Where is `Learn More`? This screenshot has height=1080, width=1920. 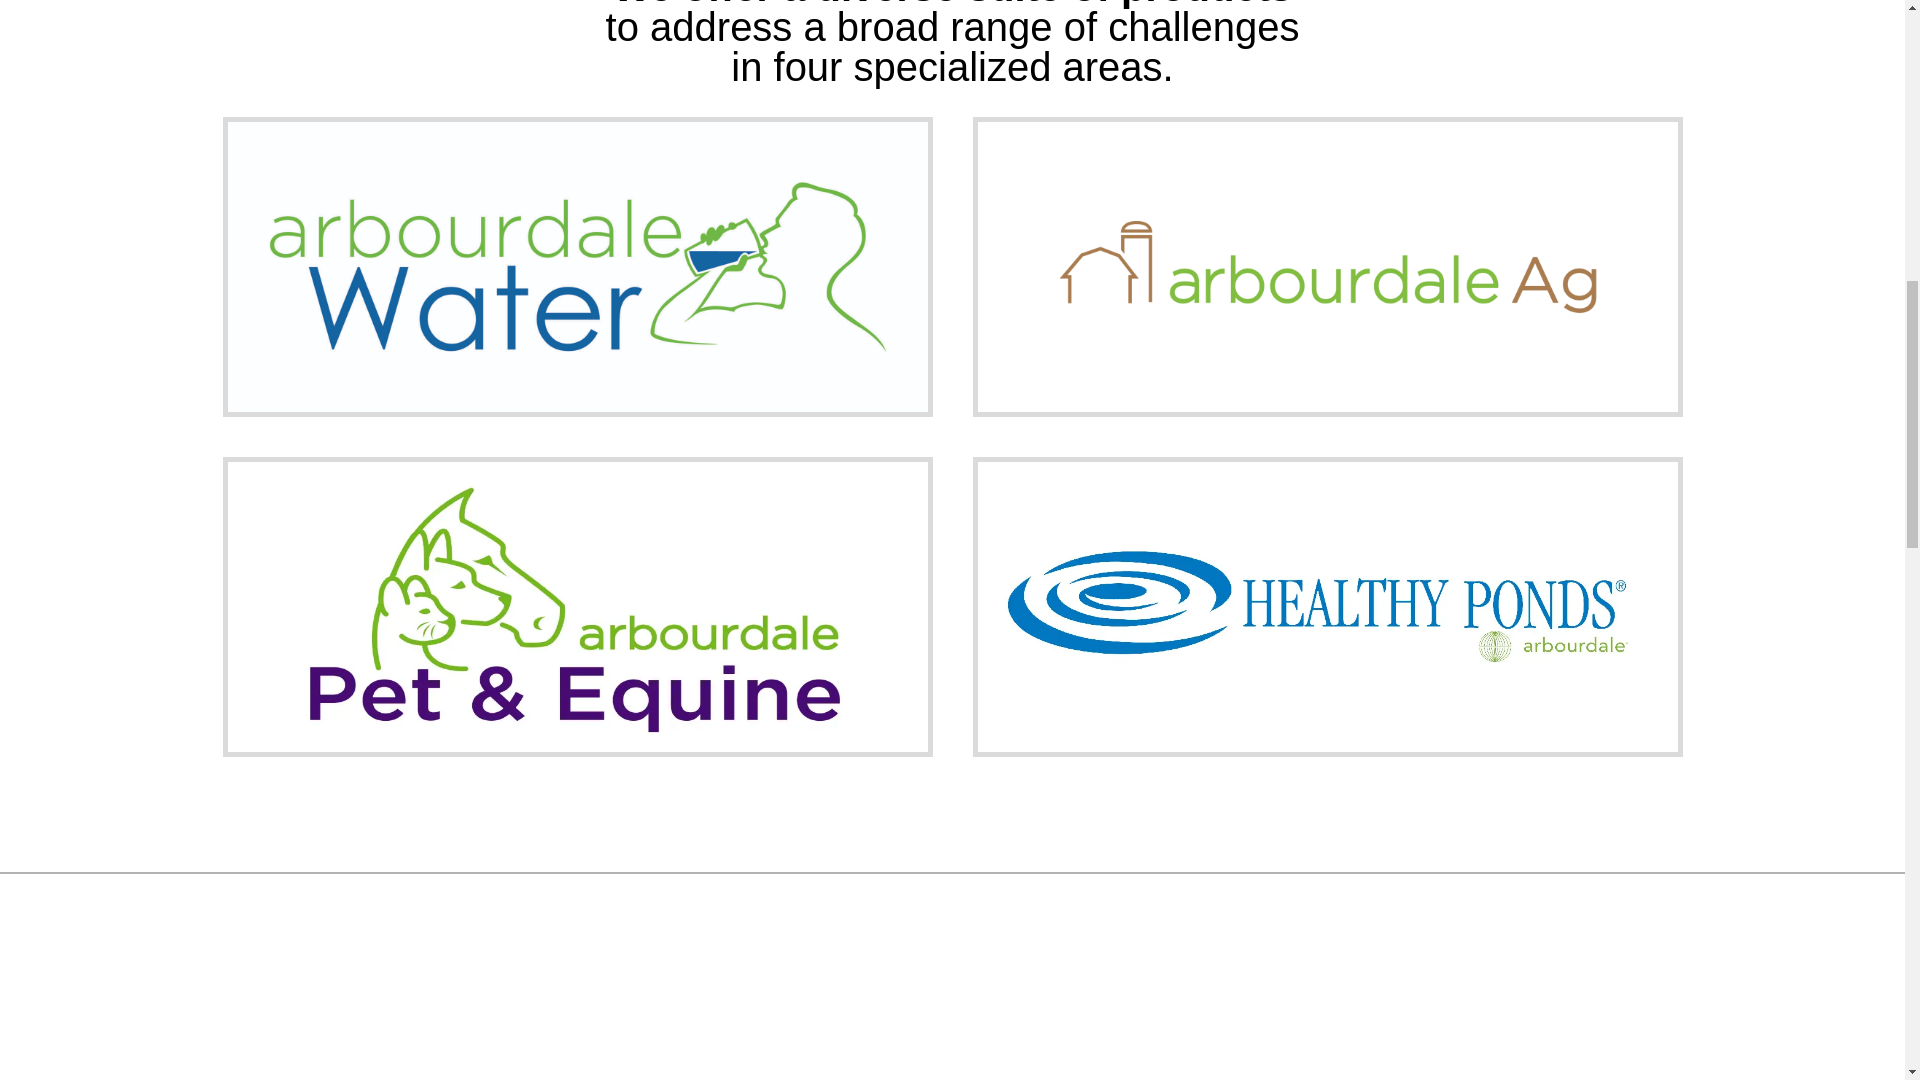
Learn More is located at coordinates (578, 340).